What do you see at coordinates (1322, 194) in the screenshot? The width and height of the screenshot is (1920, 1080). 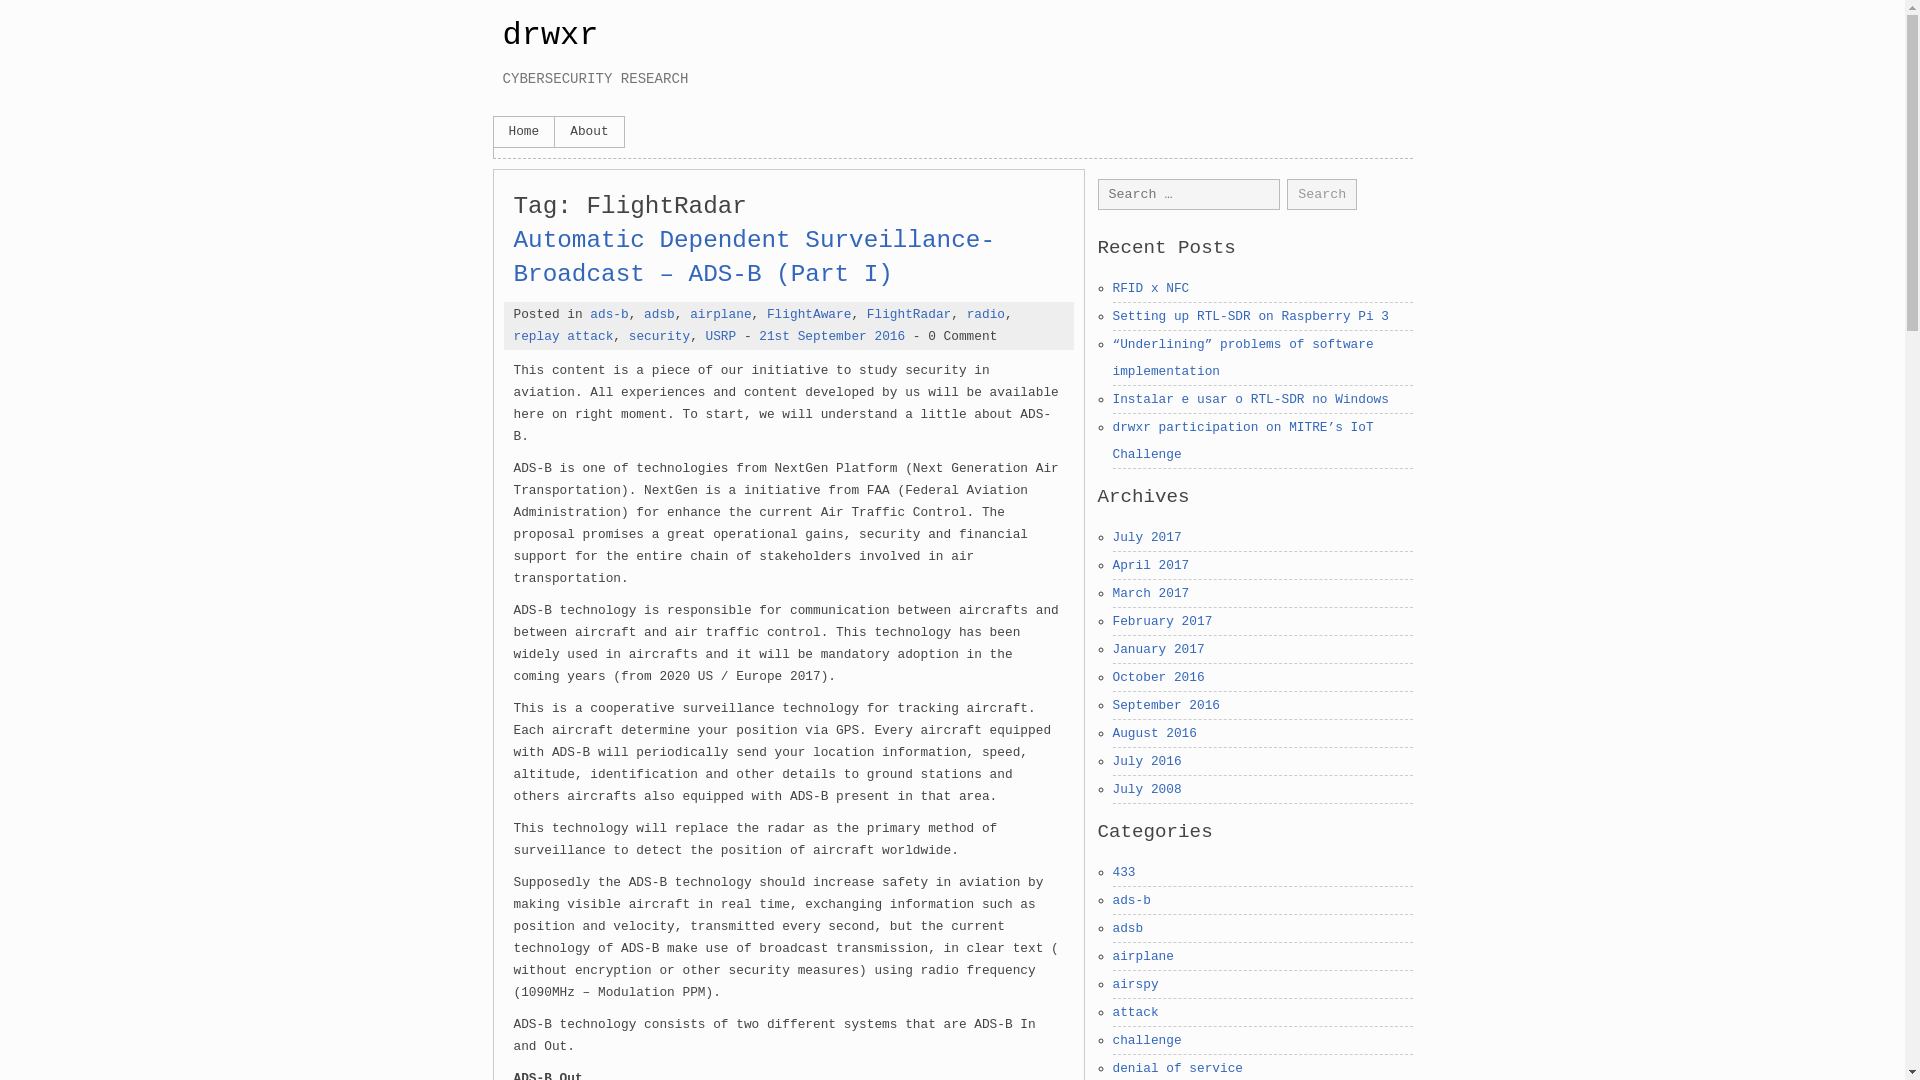 I see `Search` at bounding box center [1322, 194].